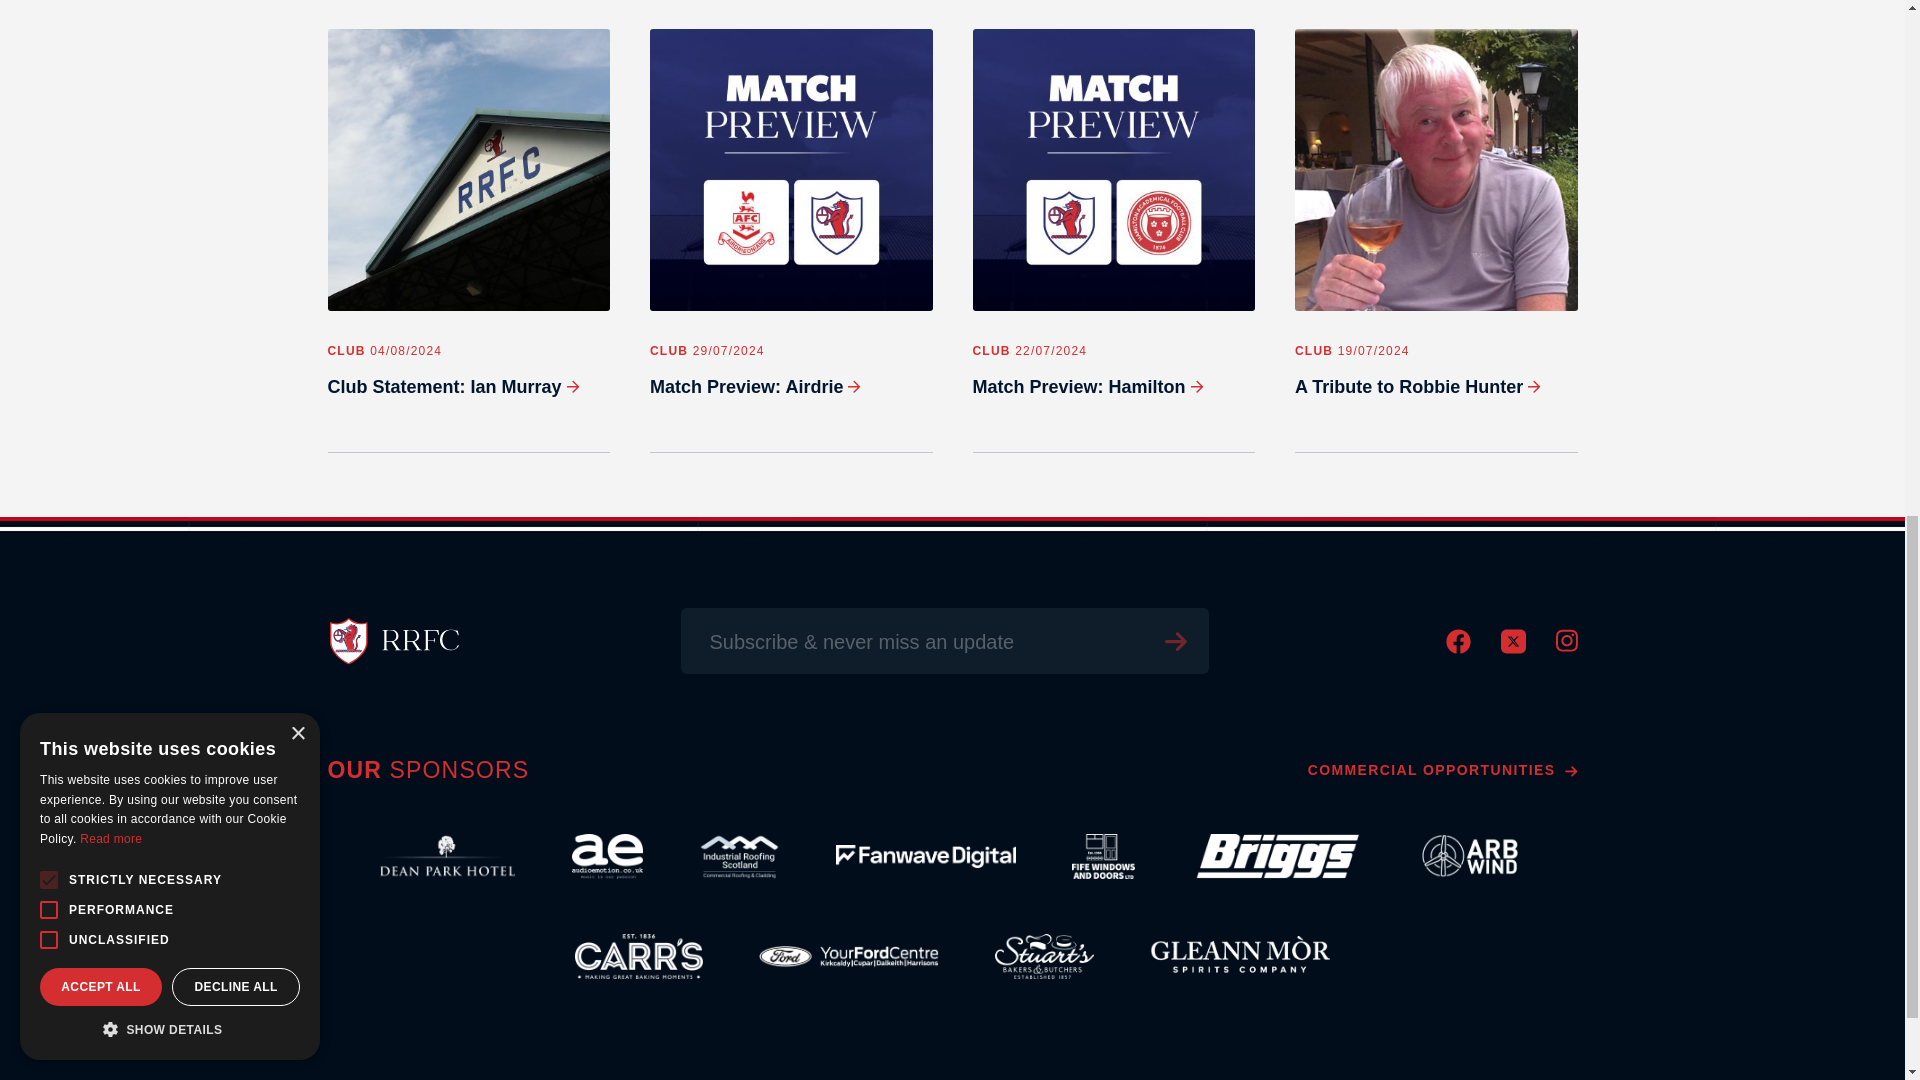 The width and height of the screenshot is (1920, 1080). What do you see at coordinates (739, 856) in the screenshot?
I see `Industrial Roofing Scotland` at bounding box center [739, 856].